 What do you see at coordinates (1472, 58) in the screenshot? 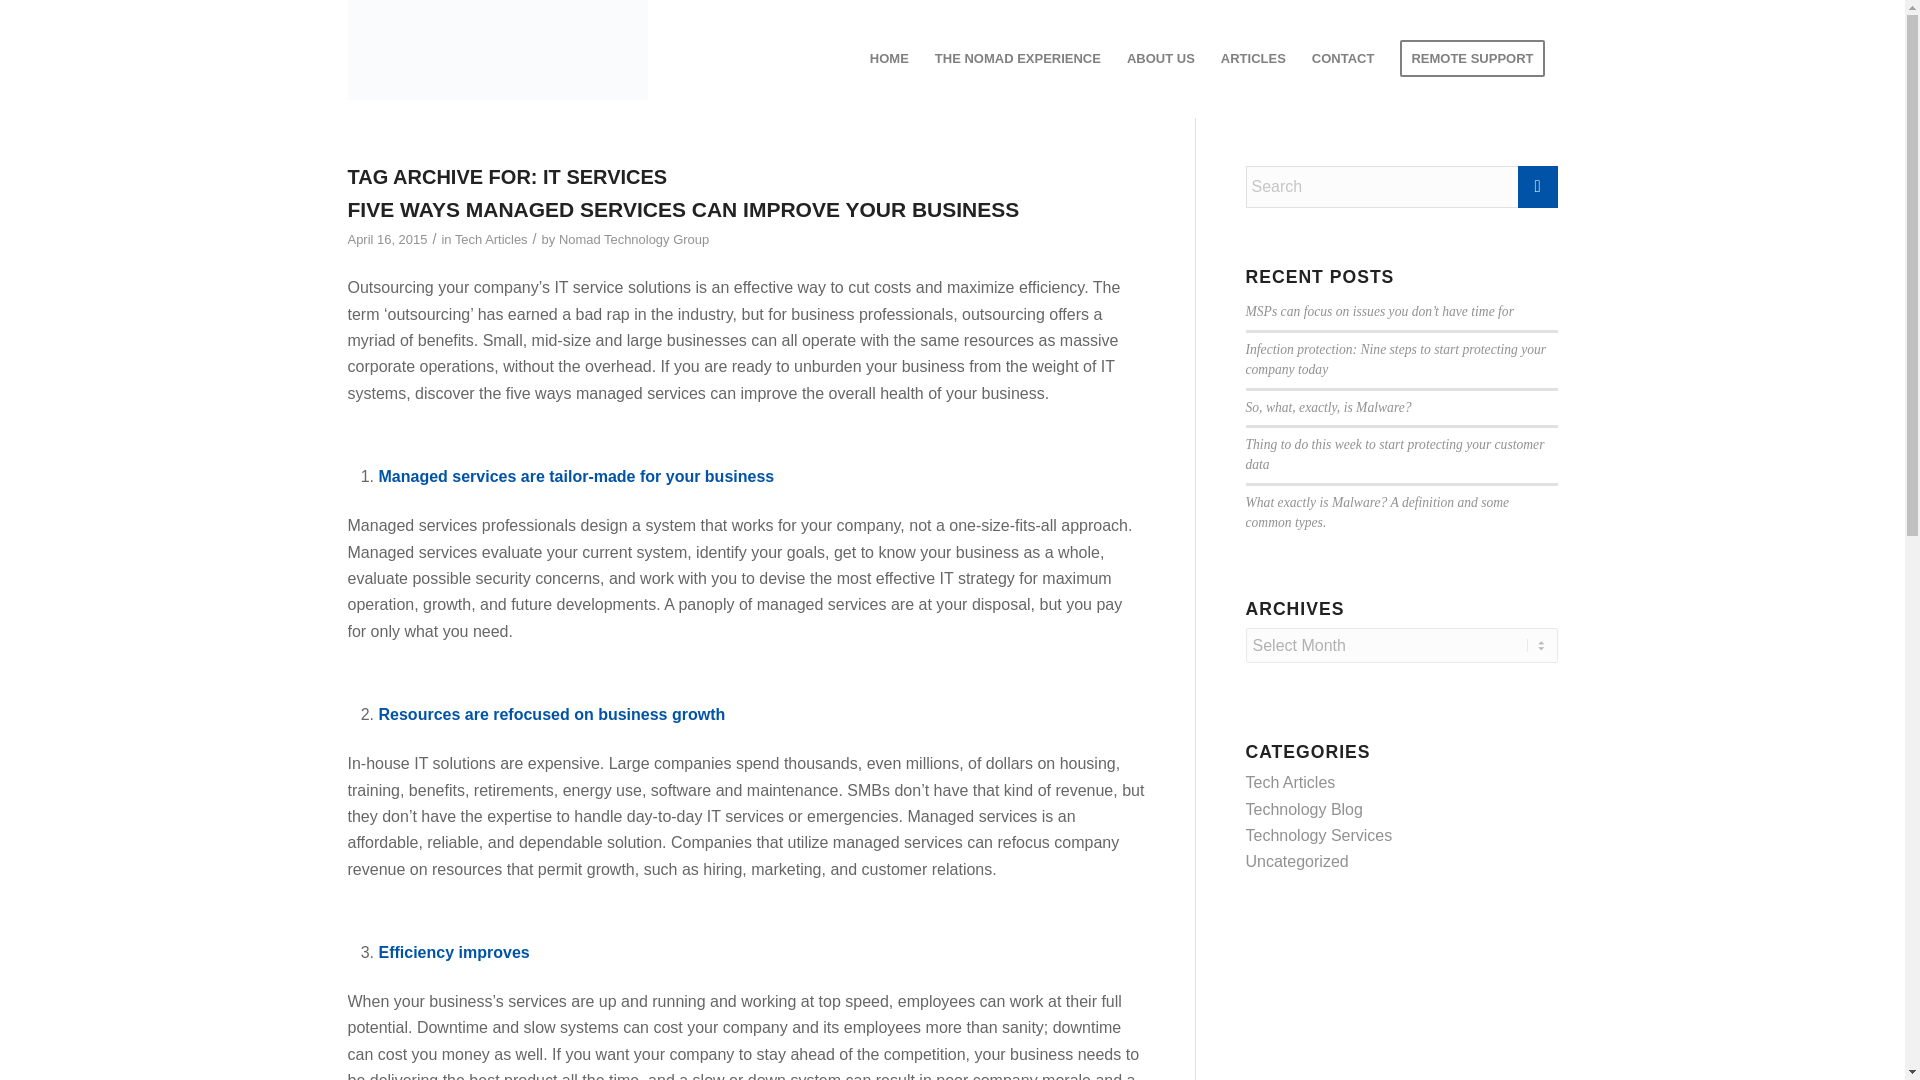
I see `REMOTE SUPPORT` at bounding box center [1472, 58].